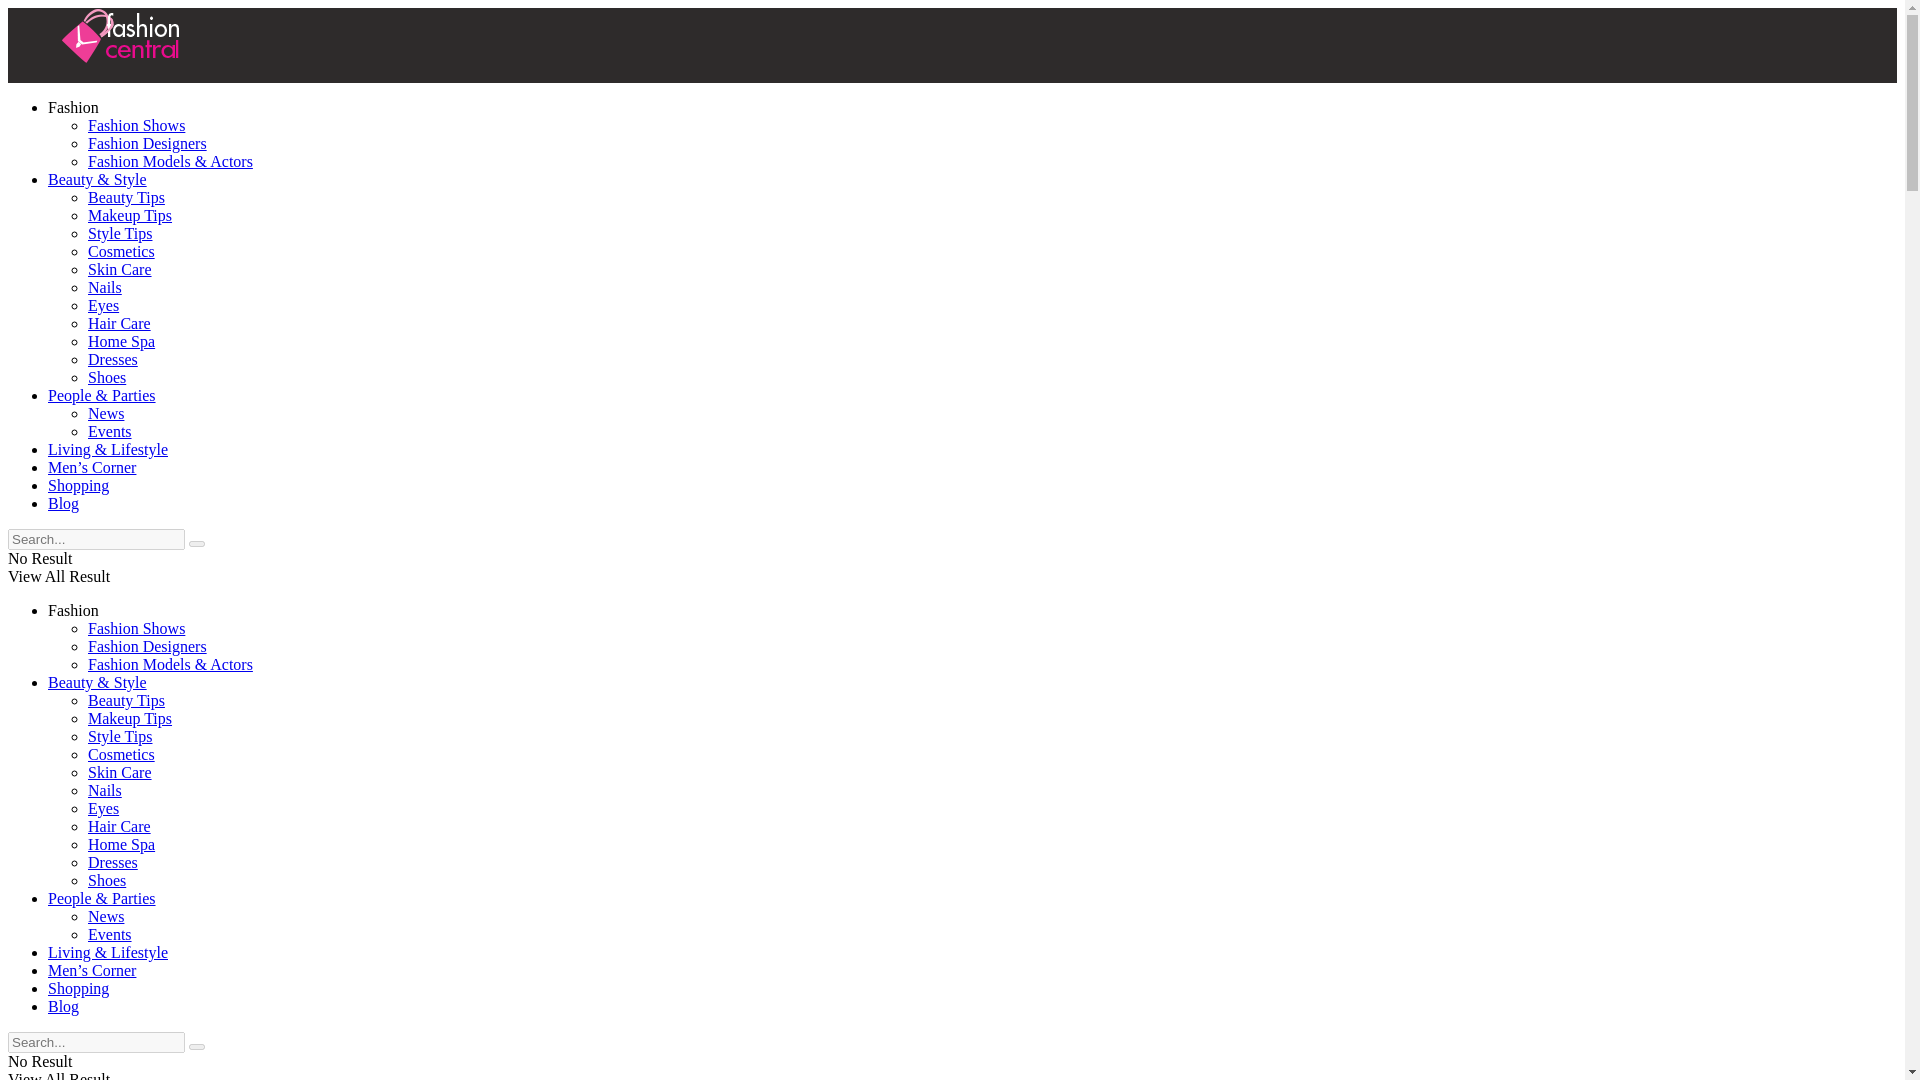  Describe the element at coordinates (120, 772) in the screenshot. I see `Skin Care` at that location.